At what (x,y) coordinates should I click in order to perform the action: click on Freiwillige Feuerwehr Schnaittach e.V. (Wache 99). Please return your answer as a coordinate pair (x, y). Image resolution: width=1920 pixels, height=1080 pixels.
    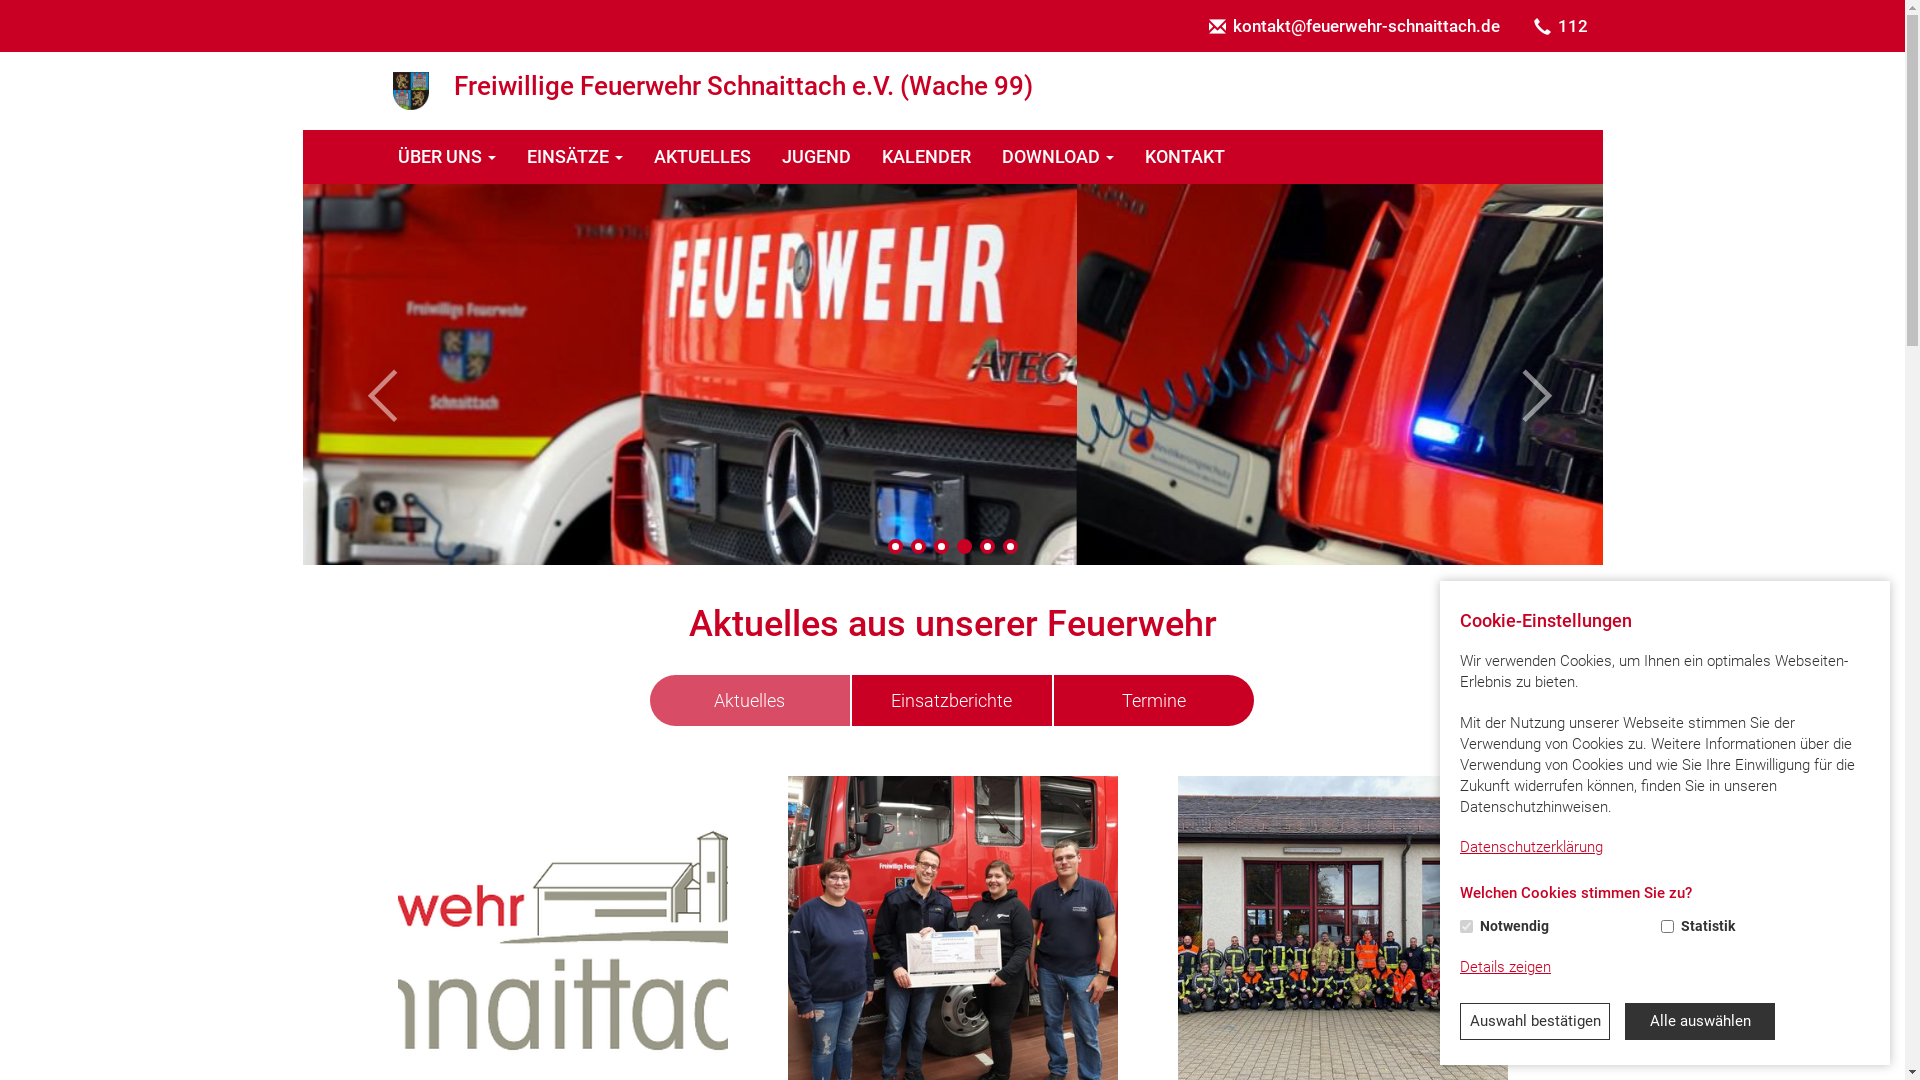
    Looking at the image, I should click on (952, 91).